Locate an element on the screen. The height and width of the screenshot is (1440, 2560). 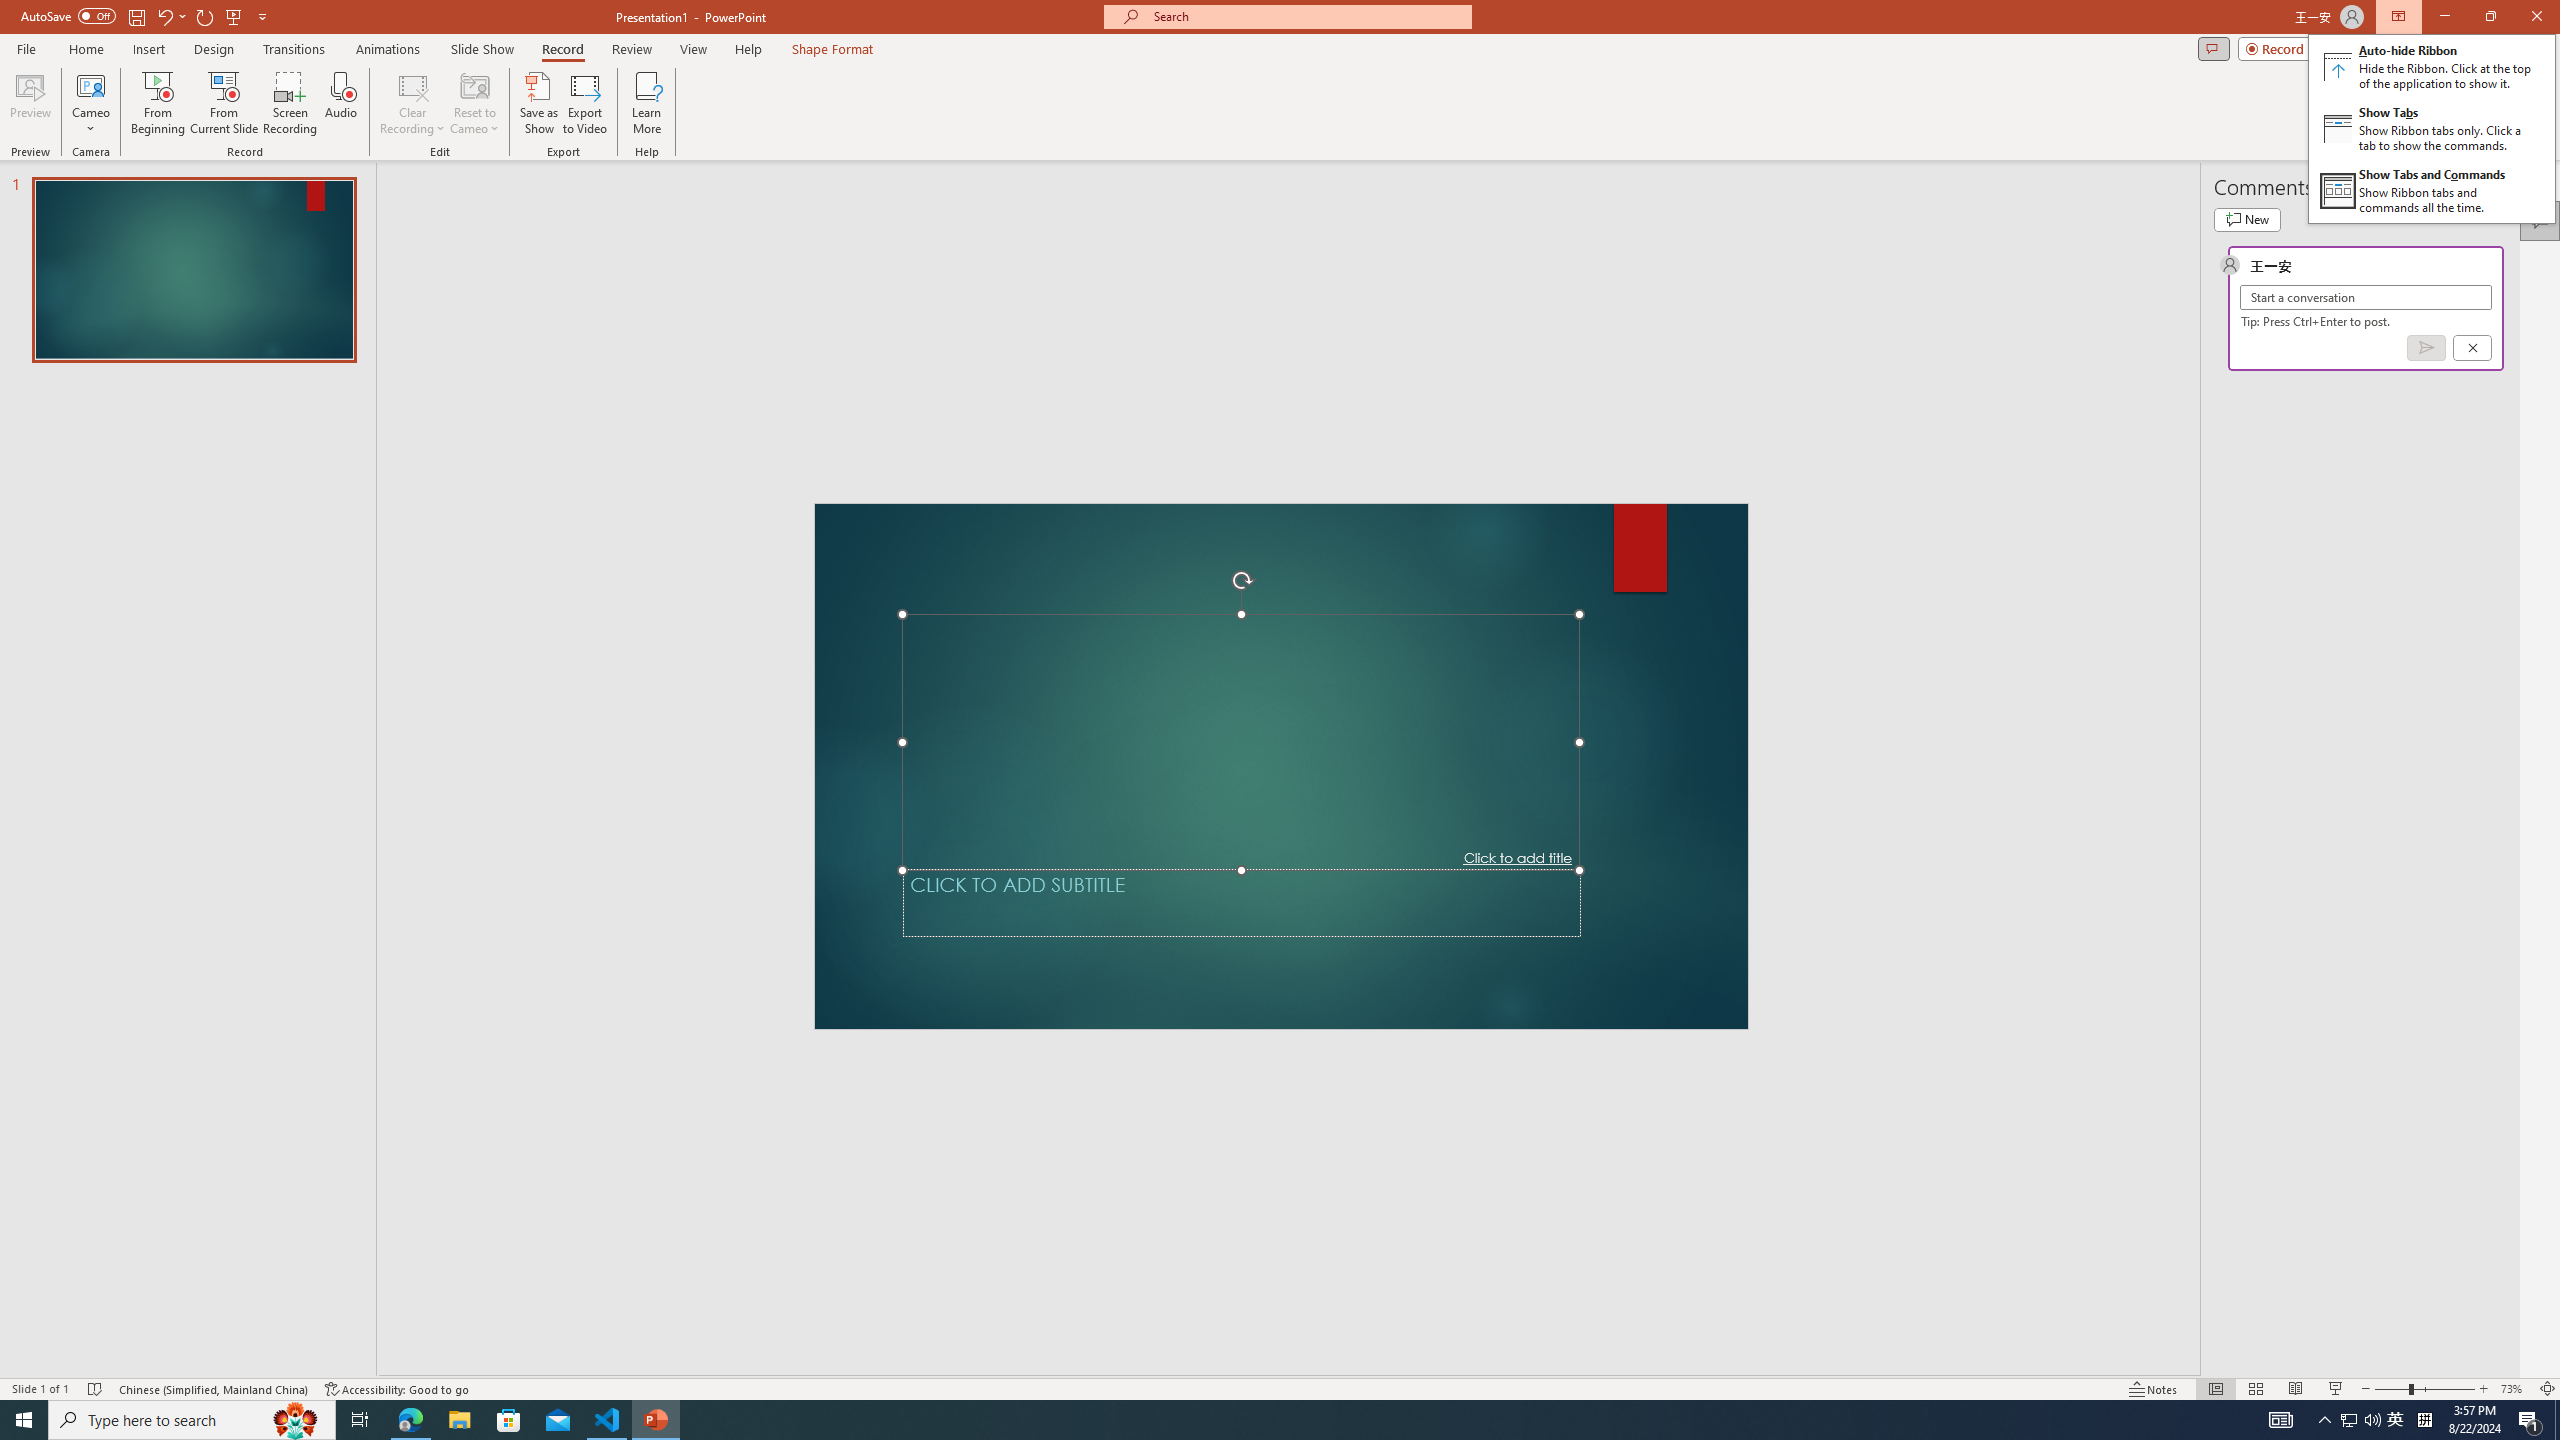
Preview is located at coordinates (30, 103).